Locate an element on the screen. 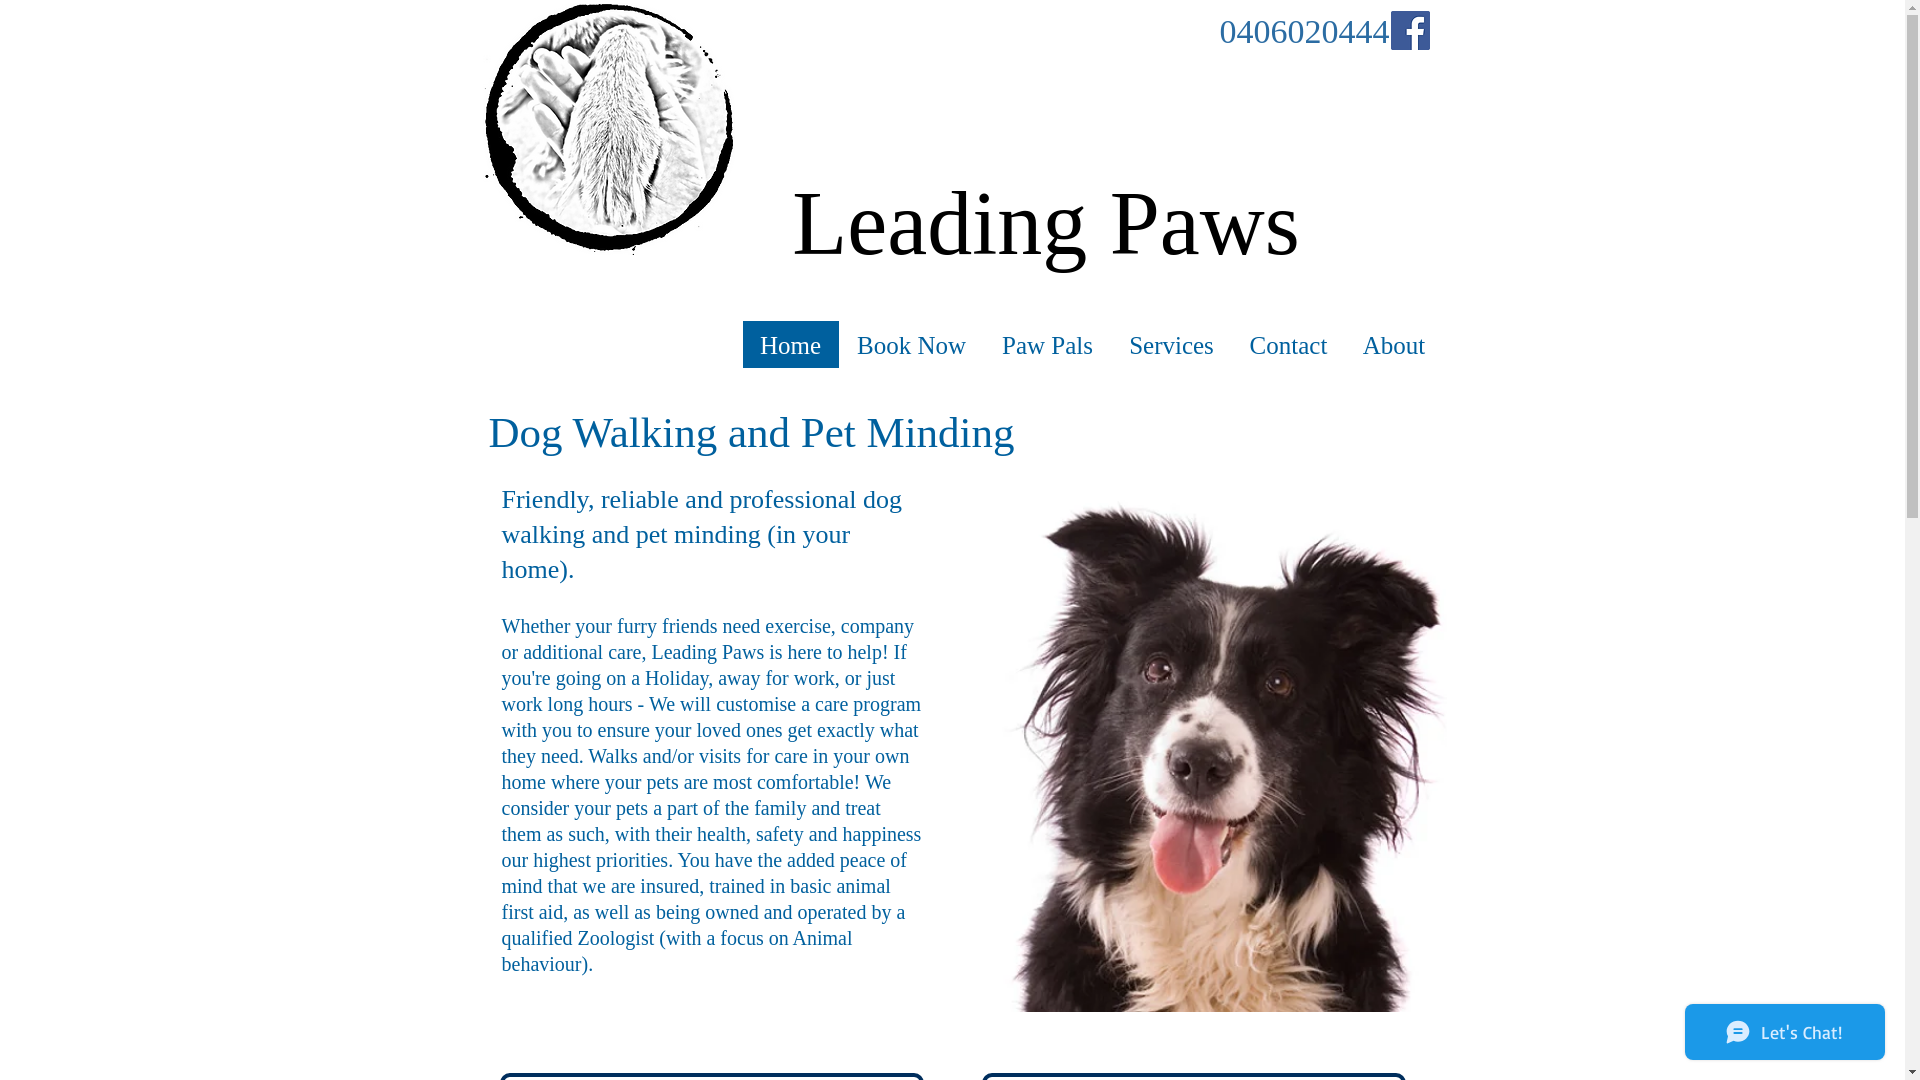  You have is located at coordinates (712, 860).